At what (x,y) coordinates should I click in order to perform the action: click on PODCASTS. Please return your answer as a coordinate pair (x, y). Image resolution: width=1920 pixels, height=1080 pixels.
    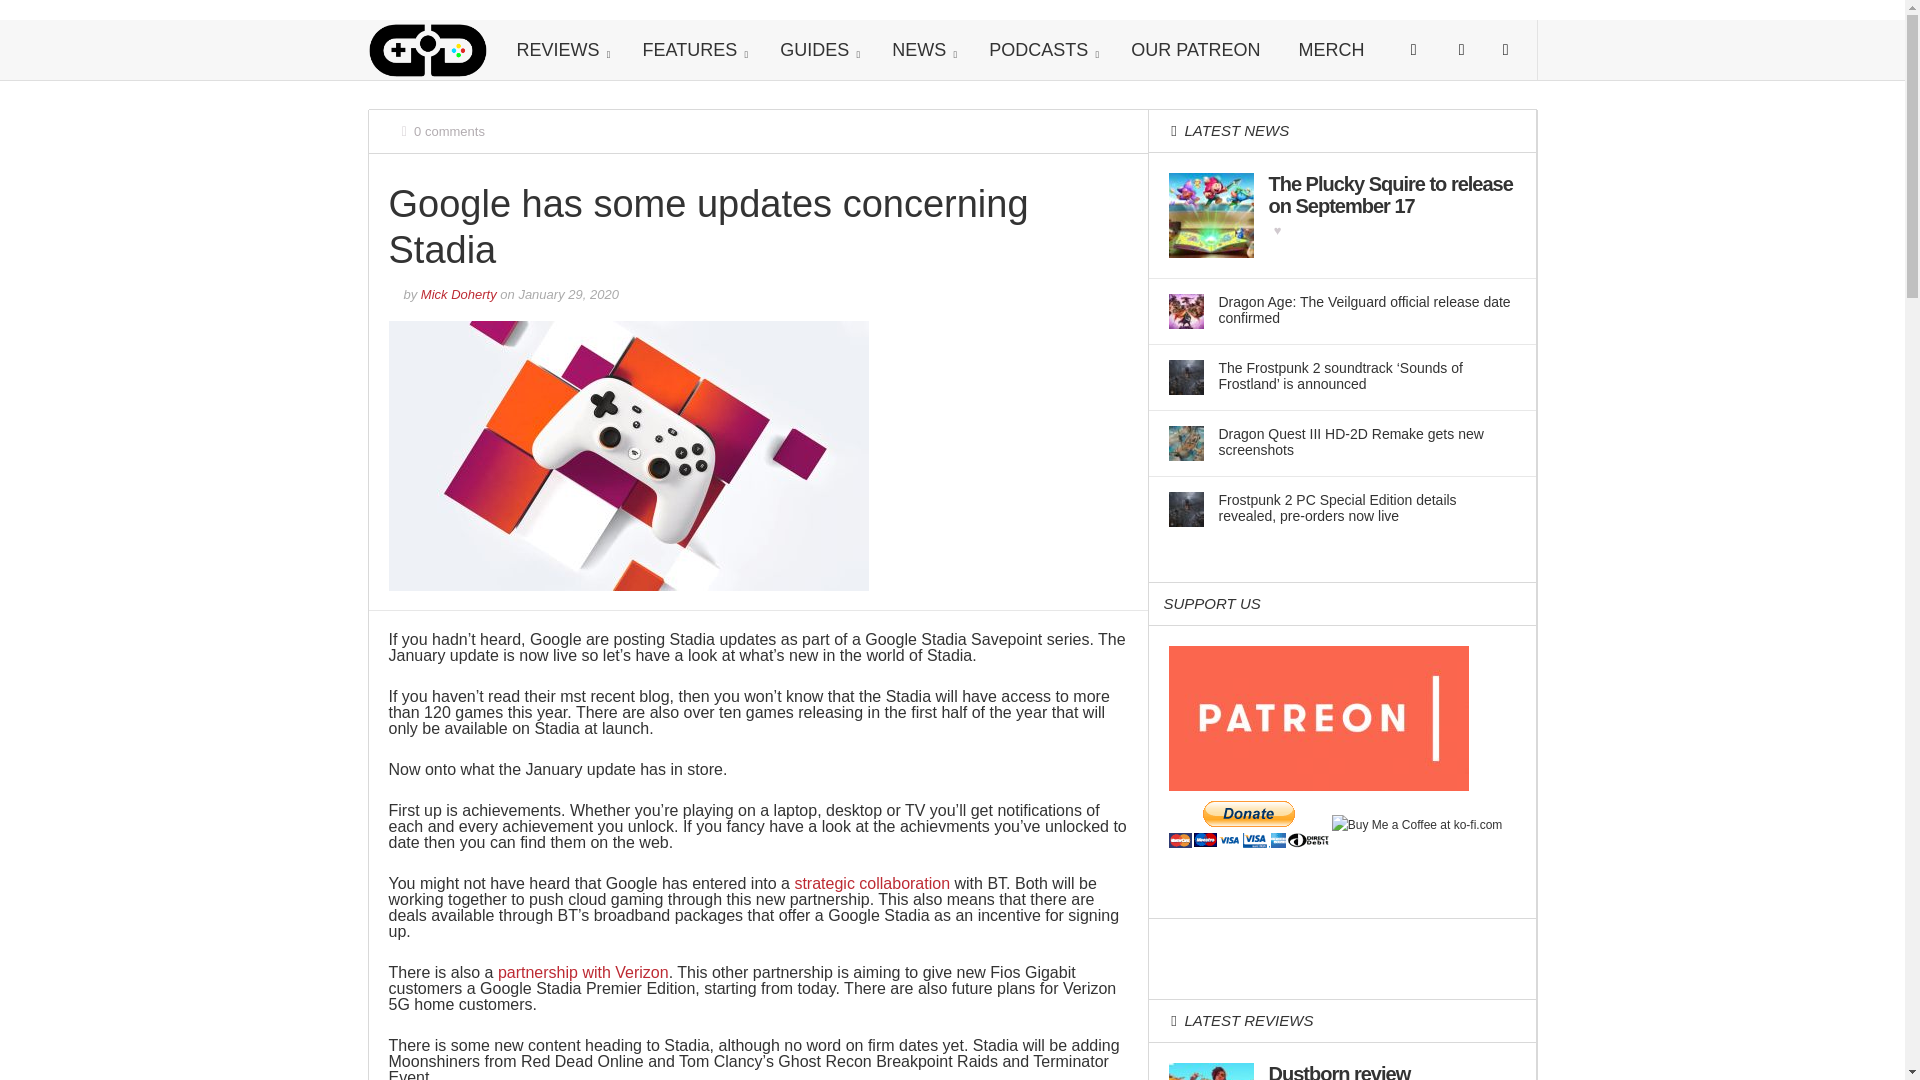
    Looking at the image, I should click on (1040, 50).